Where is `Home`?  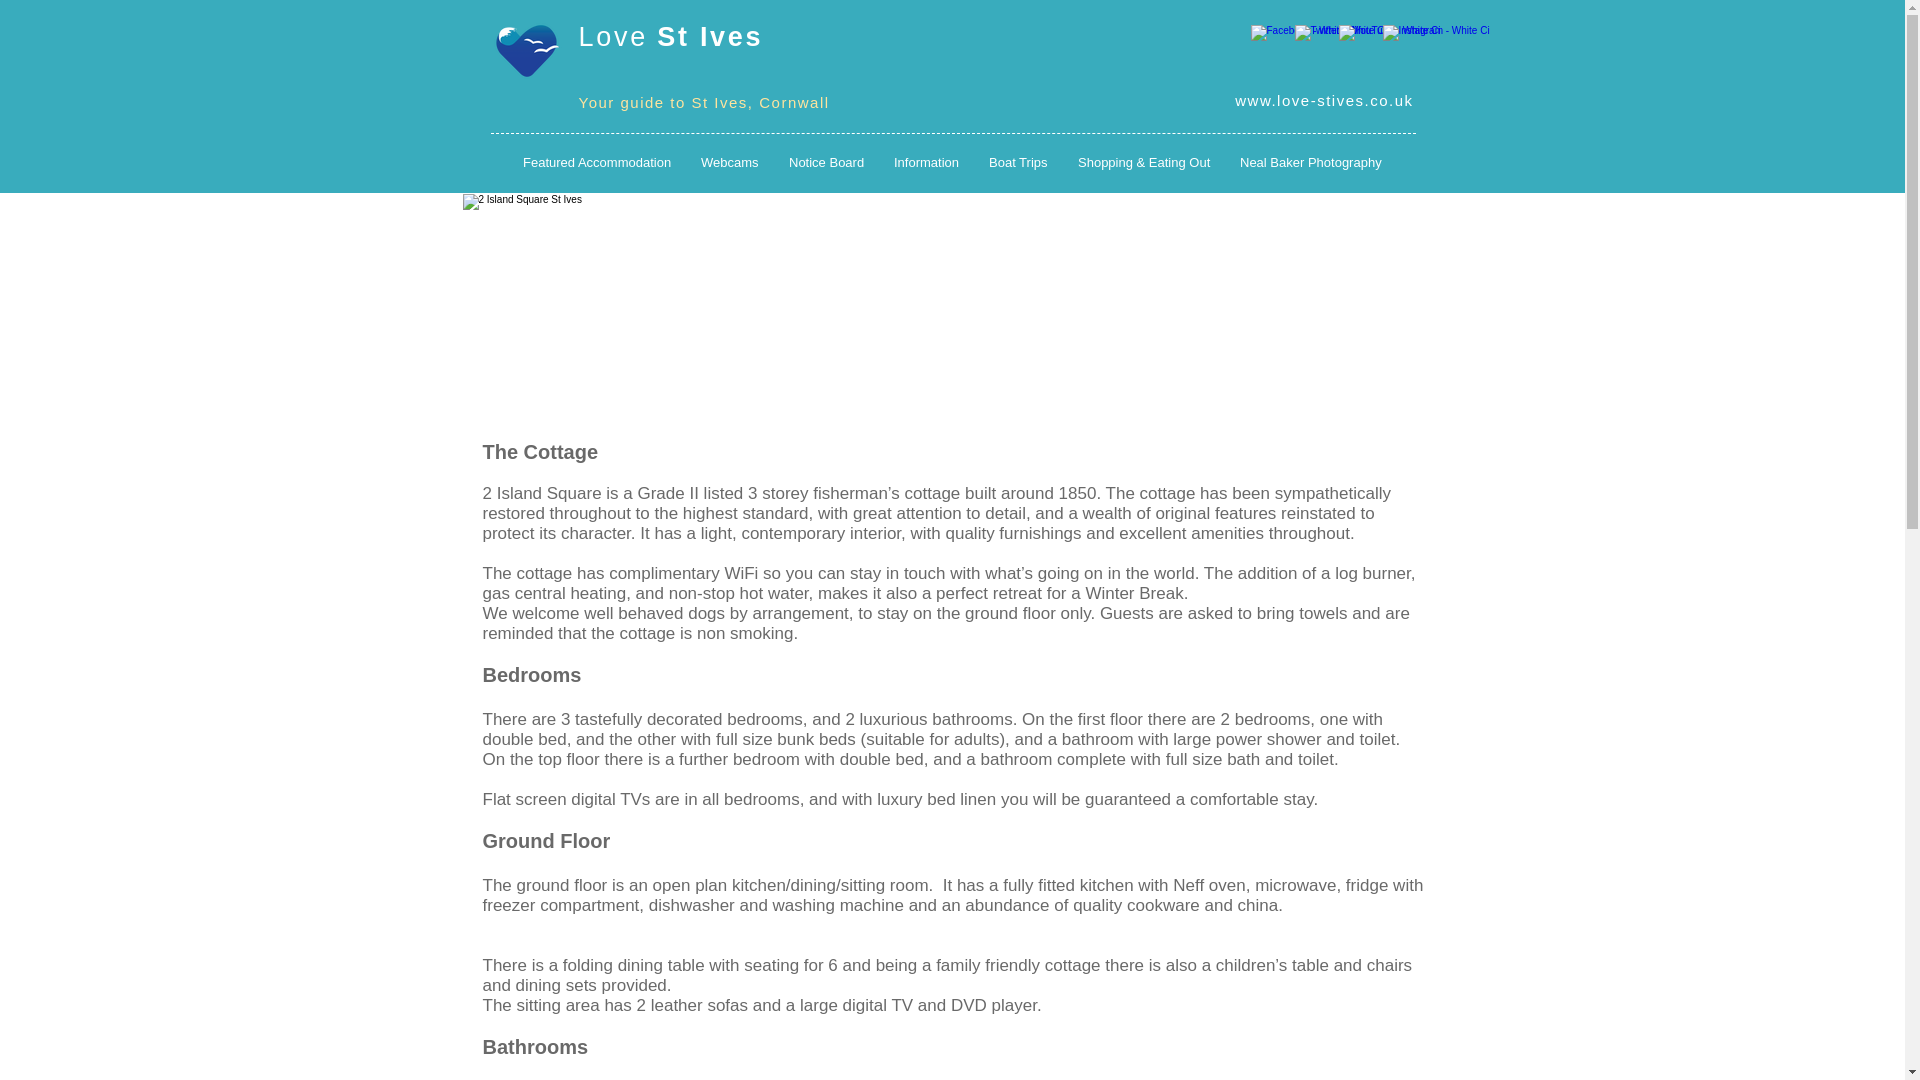 Home is located at coordinates (524, 51).